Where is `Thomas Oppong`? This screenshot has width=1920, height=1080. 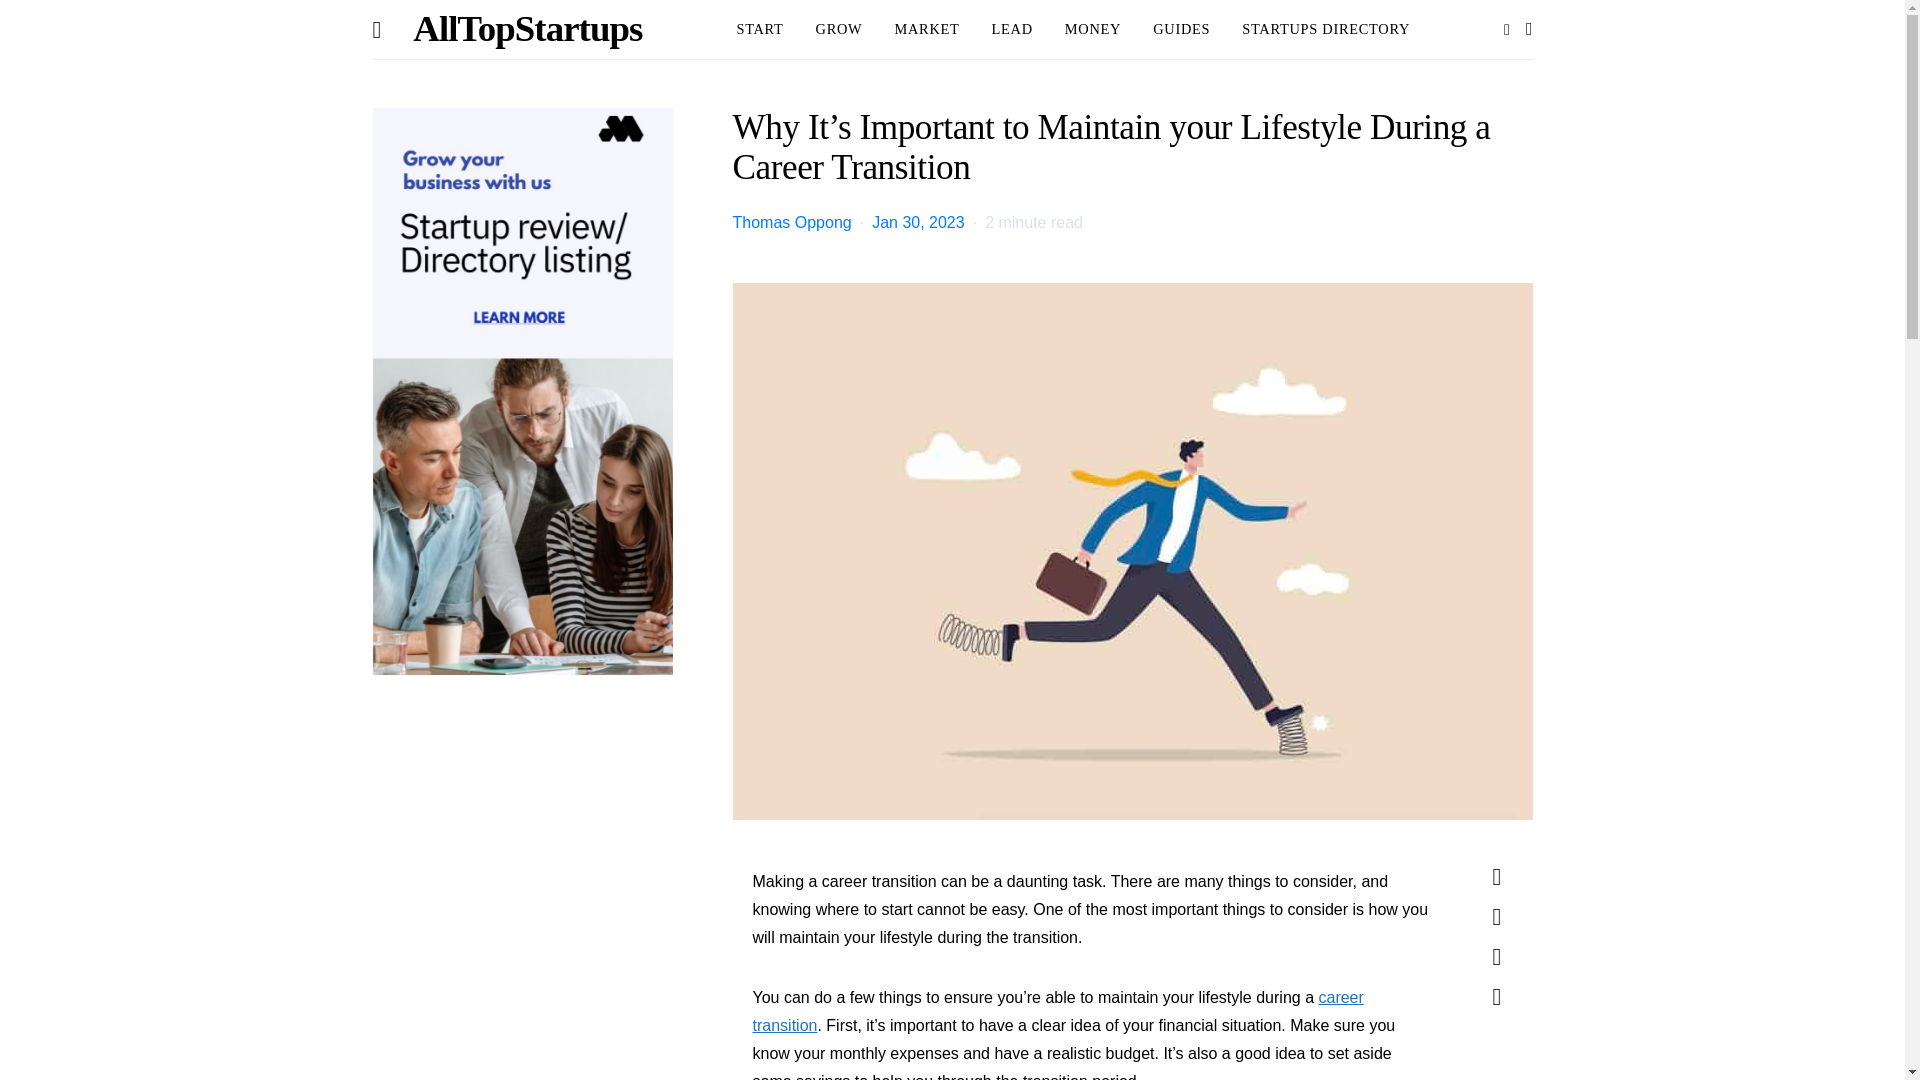 Thomas Oppong is located at coordinates (790, 222).